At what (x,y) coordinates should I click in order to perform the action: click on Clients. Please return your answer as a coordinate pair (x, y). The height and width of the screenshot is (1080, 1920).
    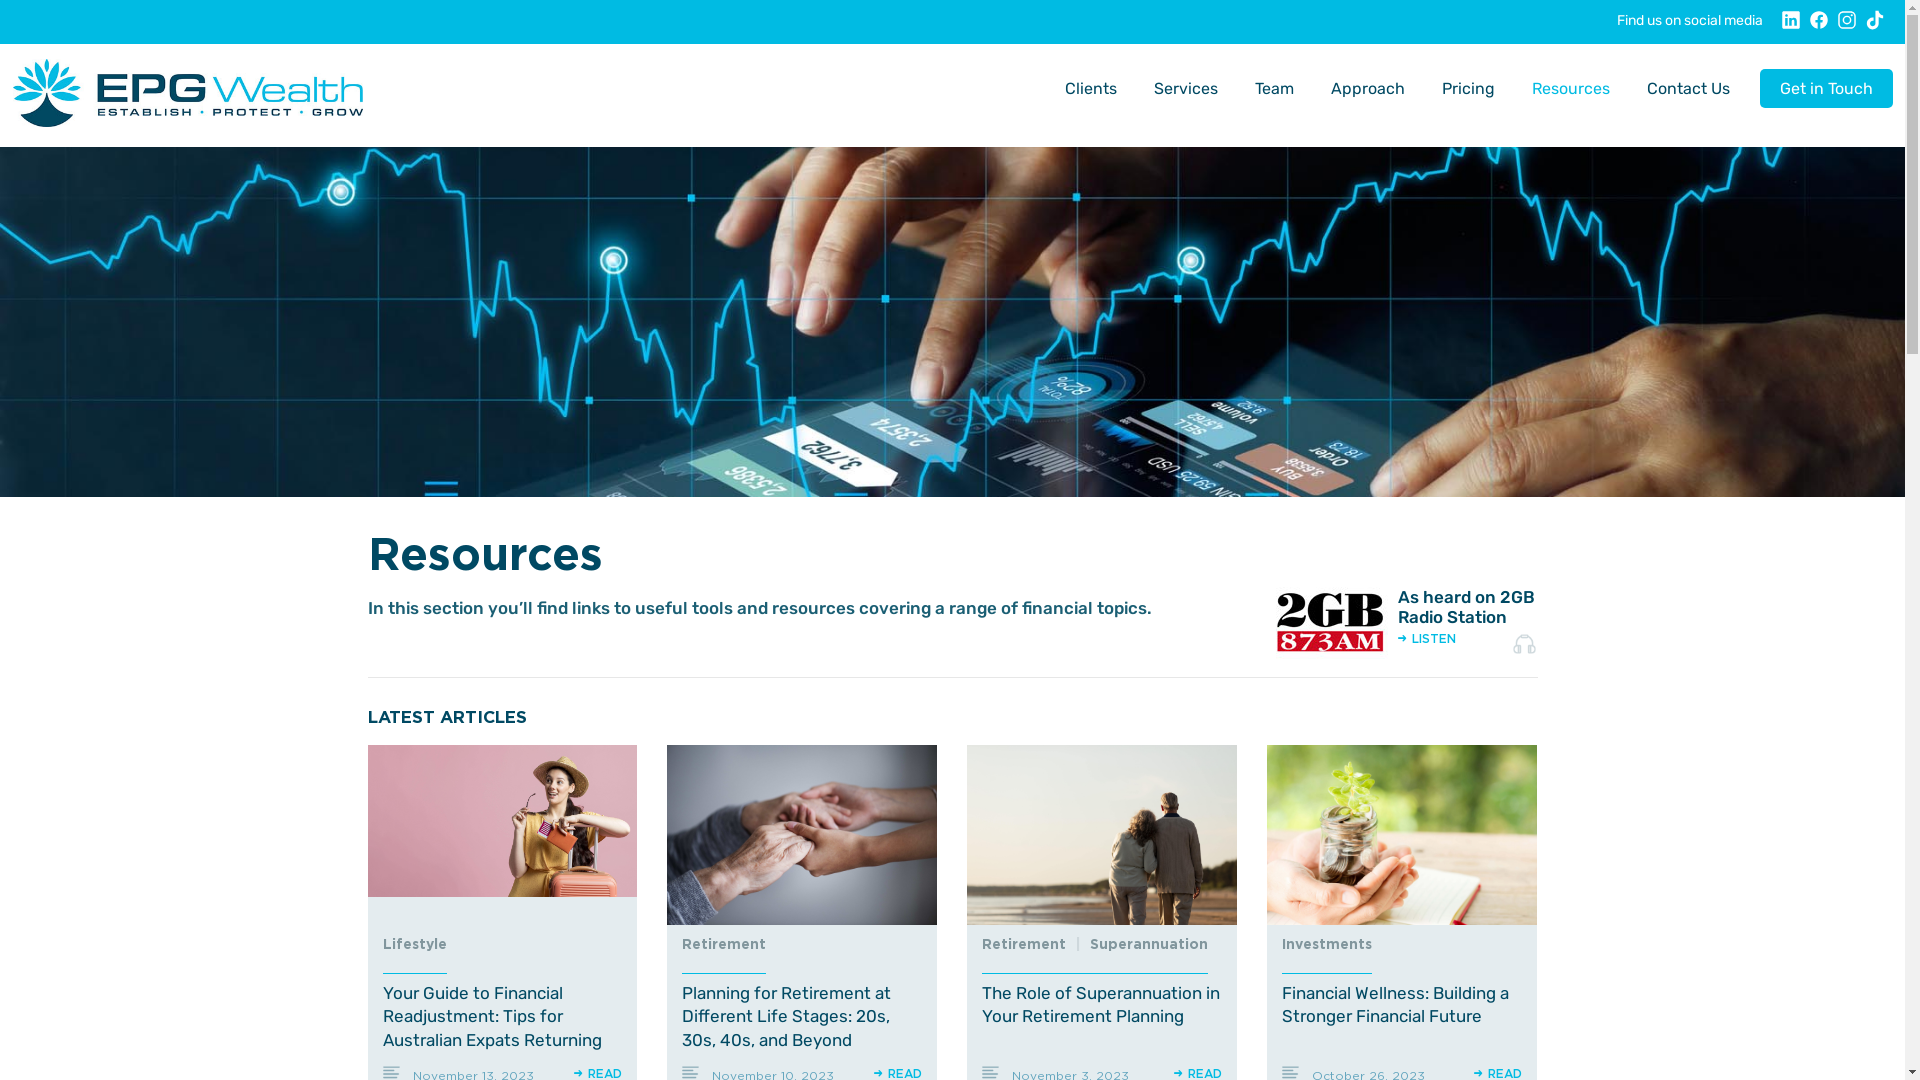
    Looking at the image, I should click on (1090, 88).